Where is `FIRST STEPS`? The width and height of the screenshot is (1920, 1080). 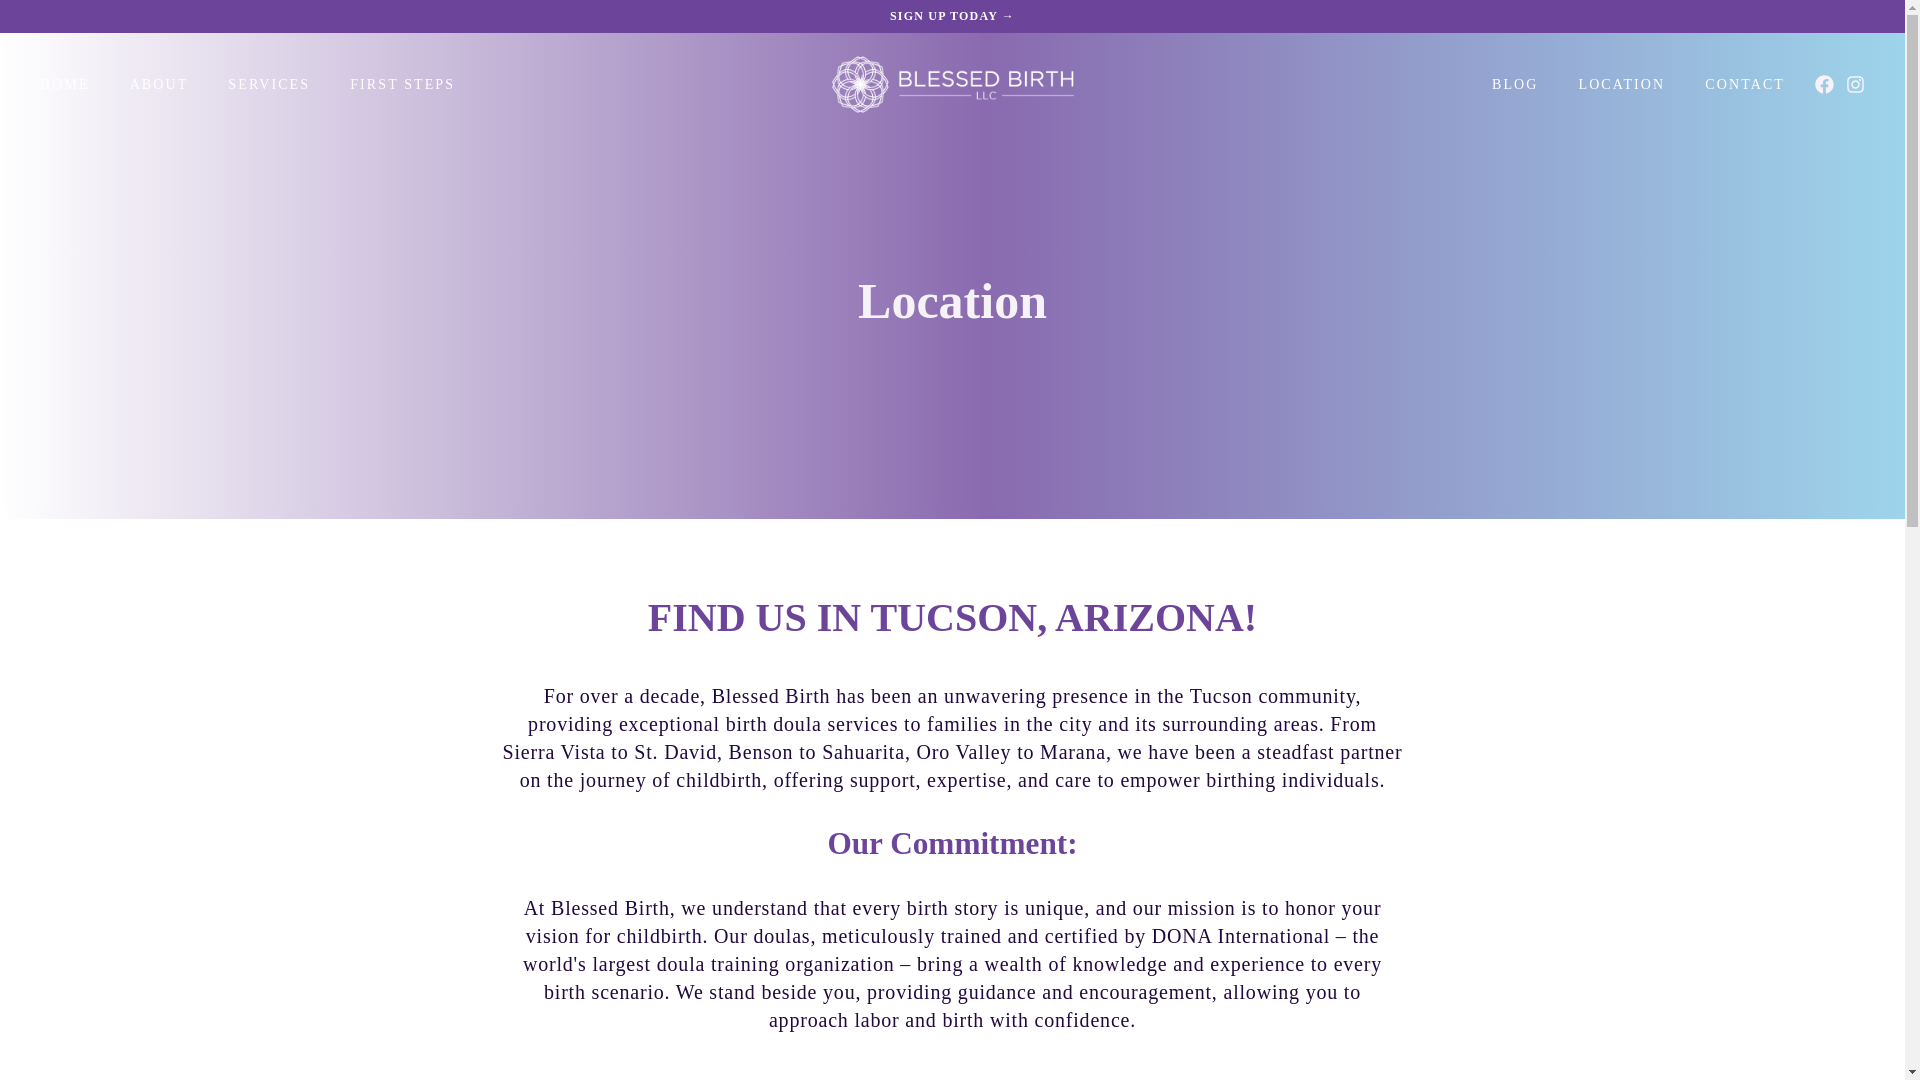
FIRST STEPS is located at coordinates (402, 85).